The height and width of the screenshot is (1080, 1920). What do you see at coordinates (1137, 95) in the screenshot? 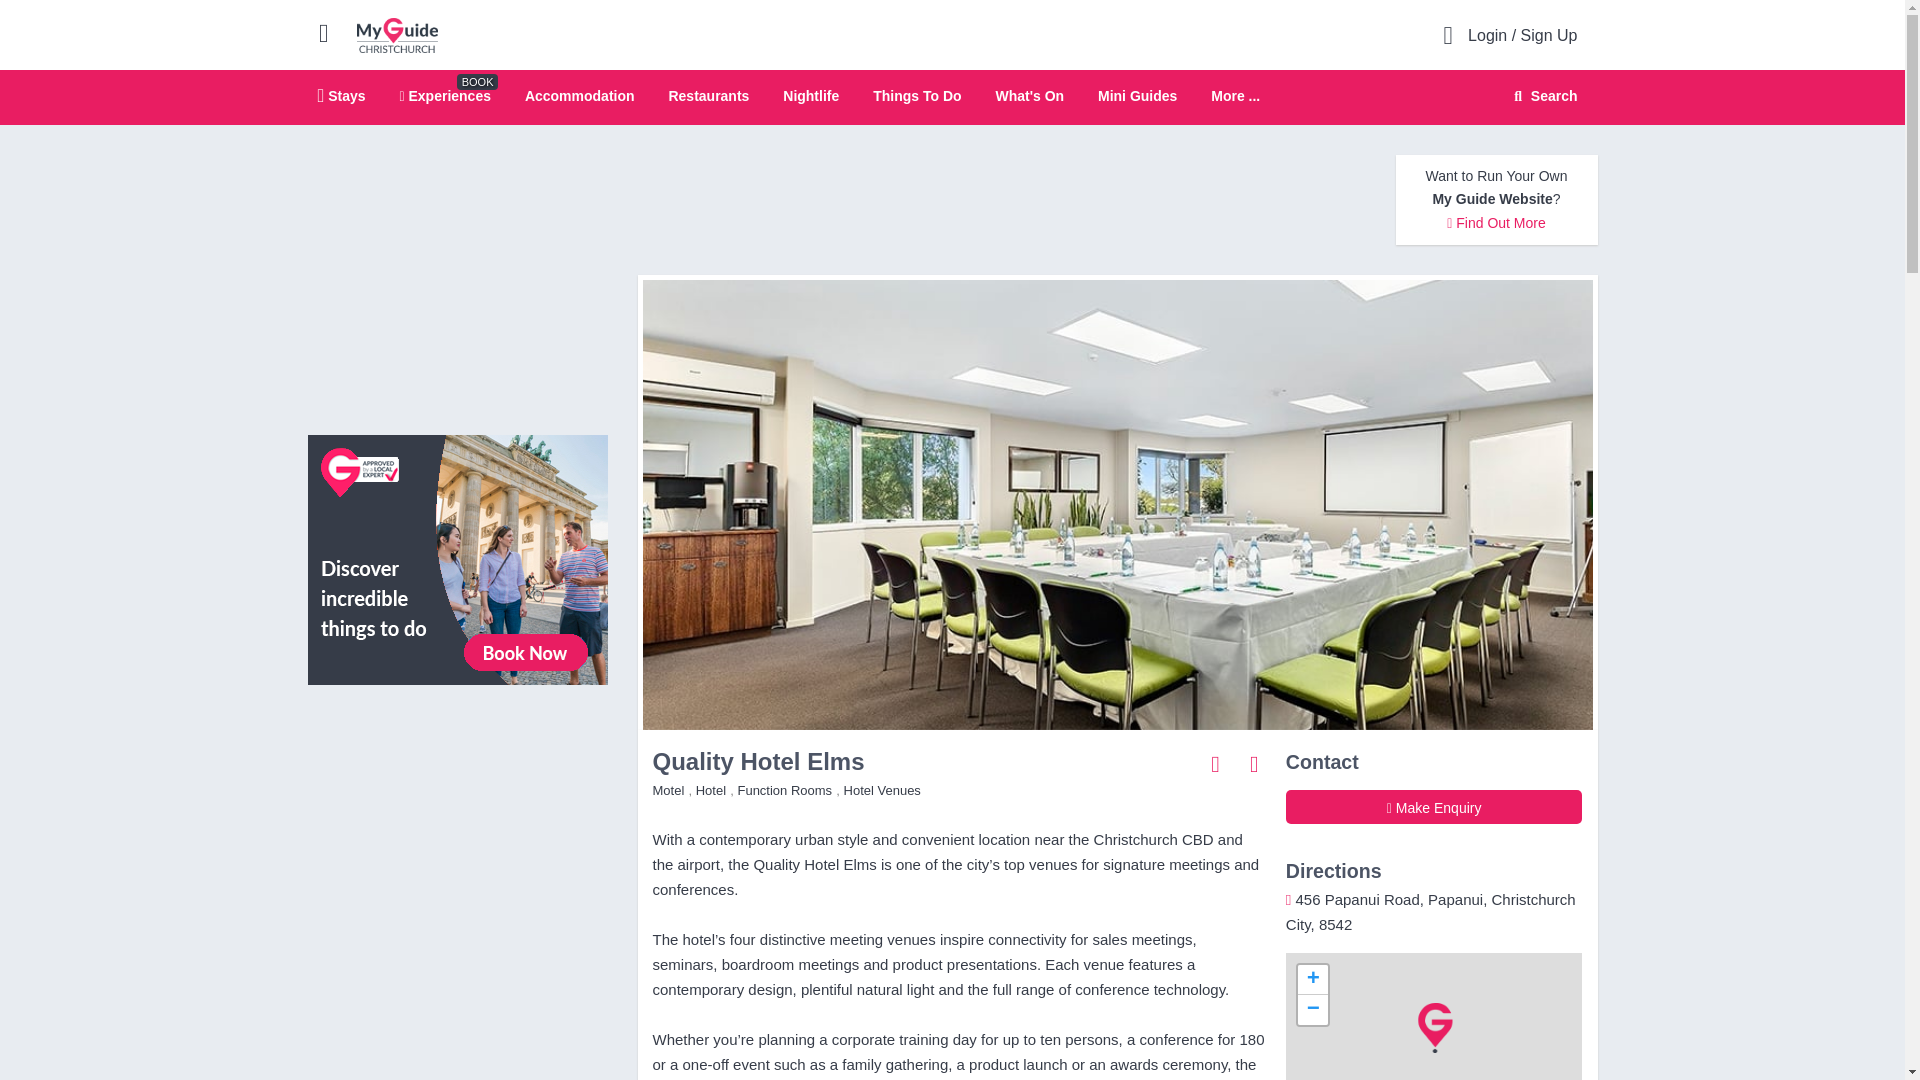
I see `Mini Guides` at bounding box center [1137, 95].